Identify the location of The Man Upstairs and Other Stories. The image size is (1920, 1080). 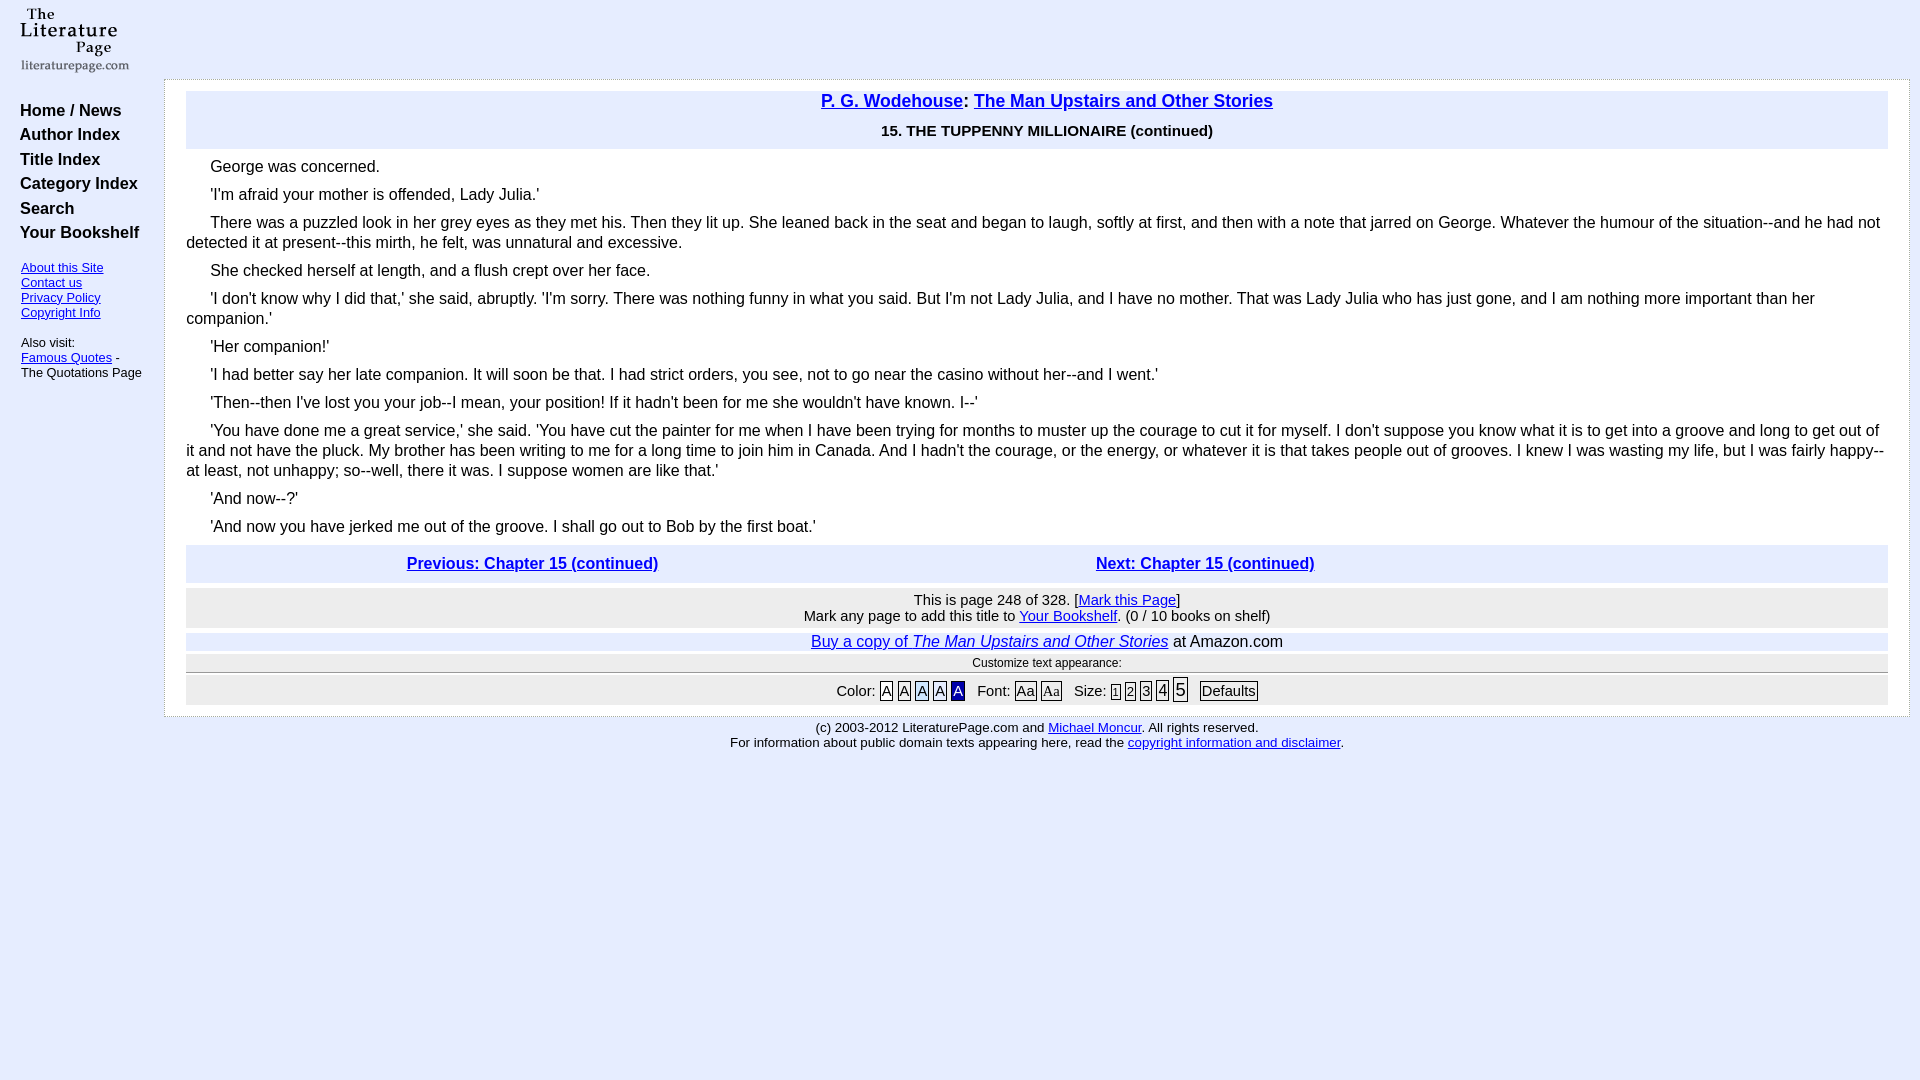
(1122, 100).